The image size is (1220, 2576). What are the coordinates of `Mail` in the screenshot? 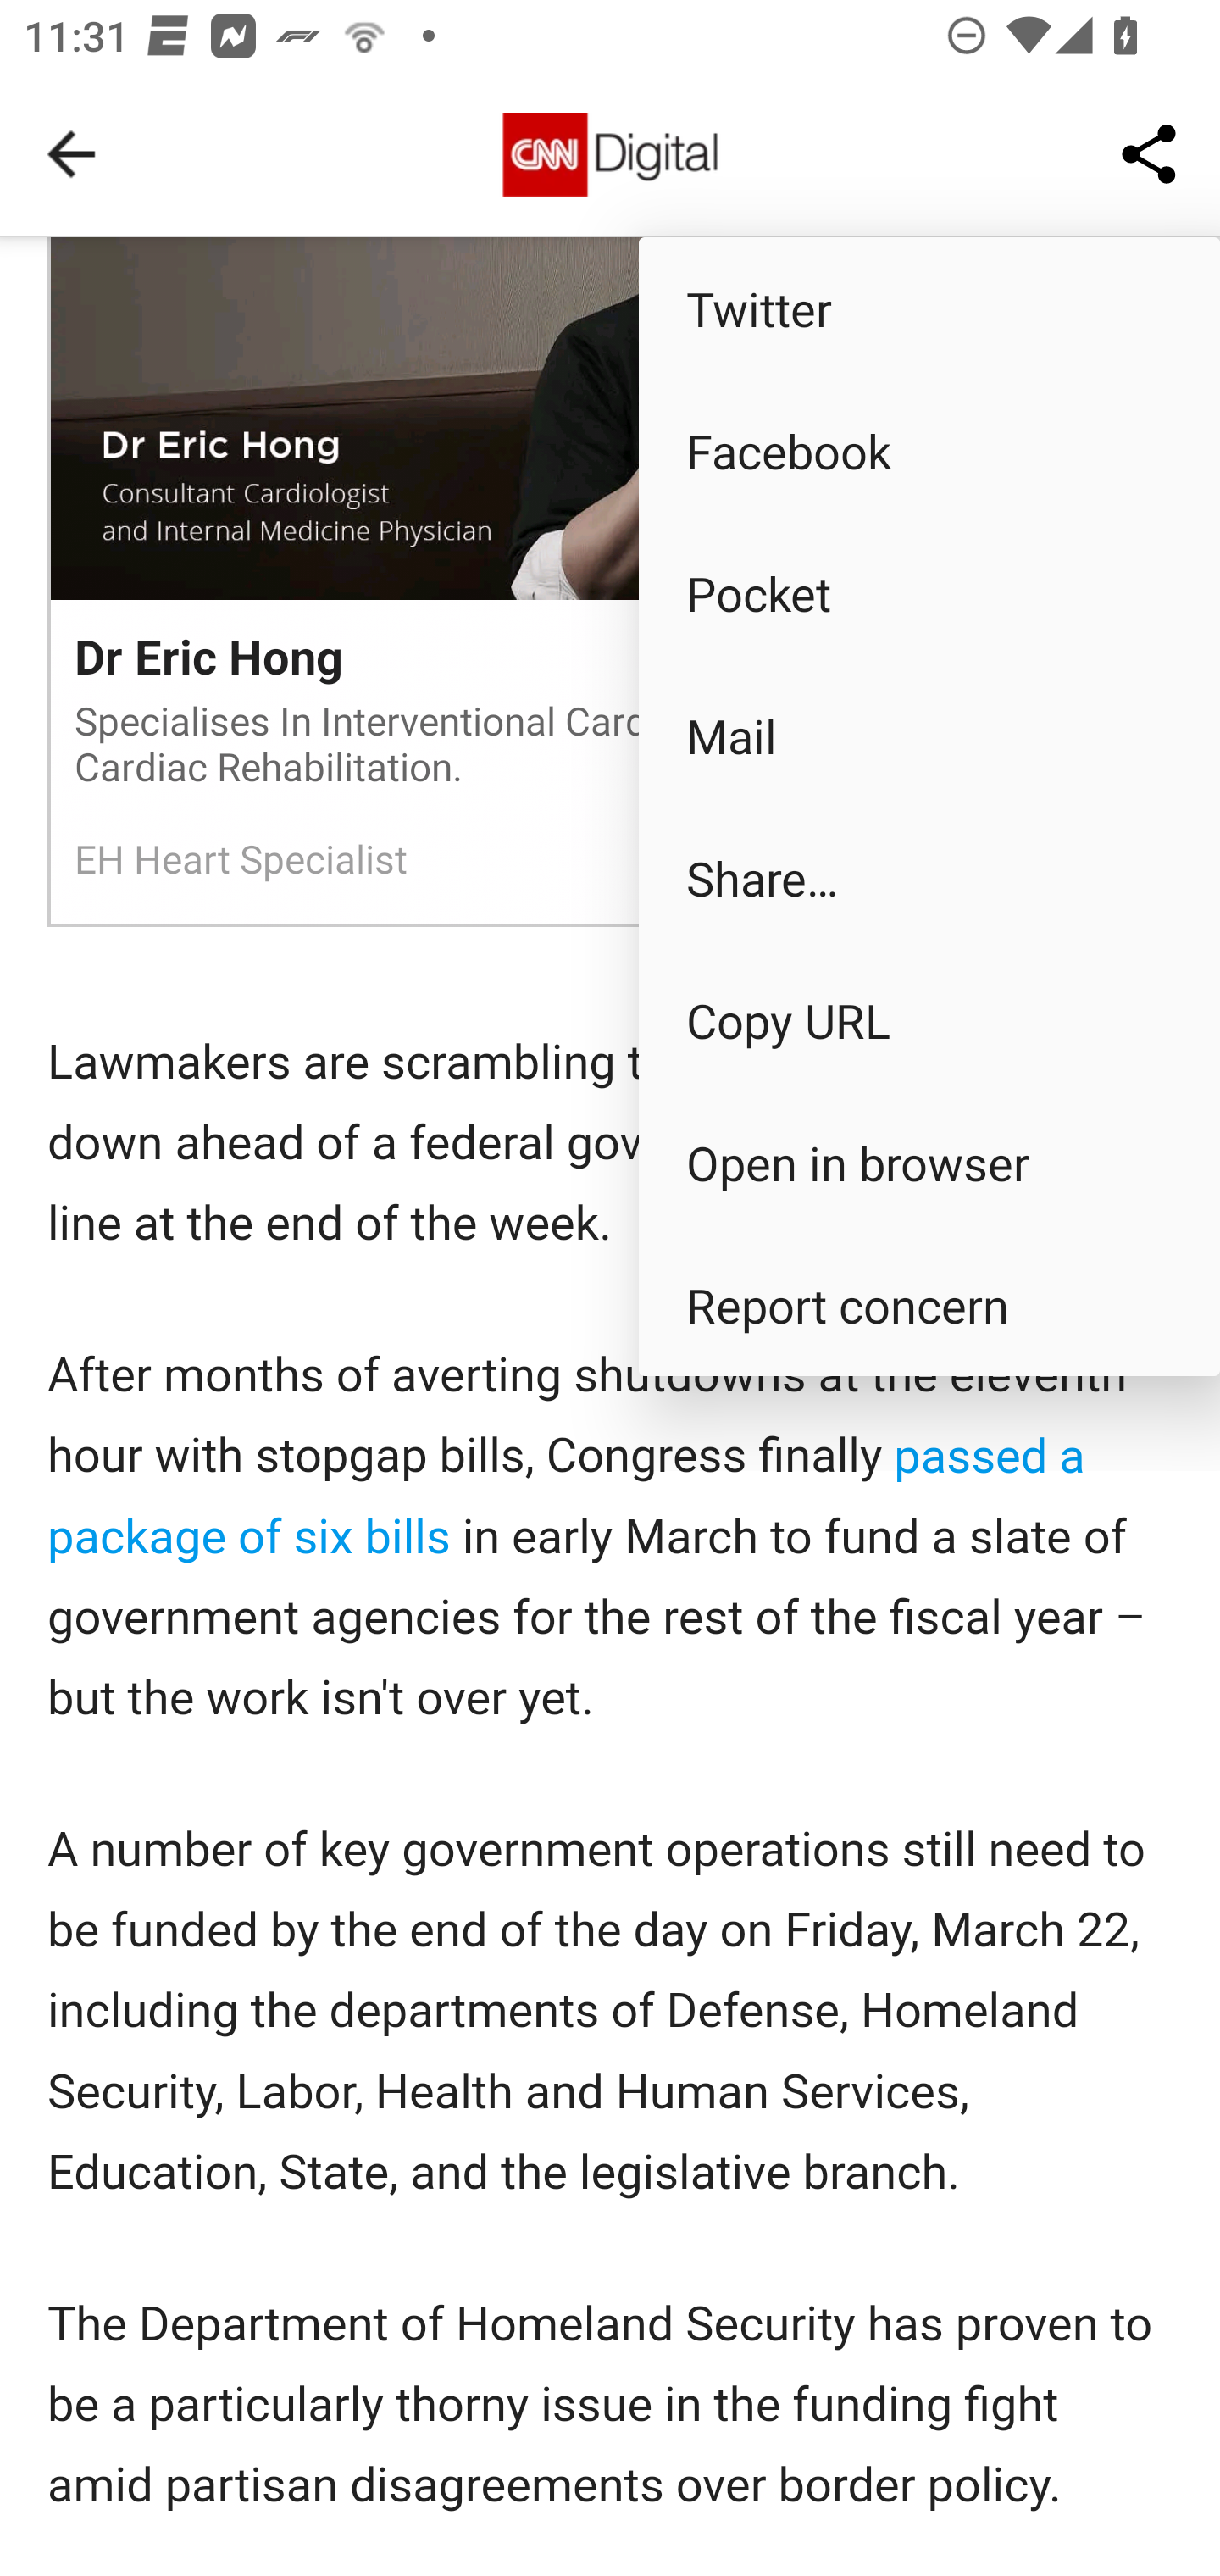 It's located at (929, 736).